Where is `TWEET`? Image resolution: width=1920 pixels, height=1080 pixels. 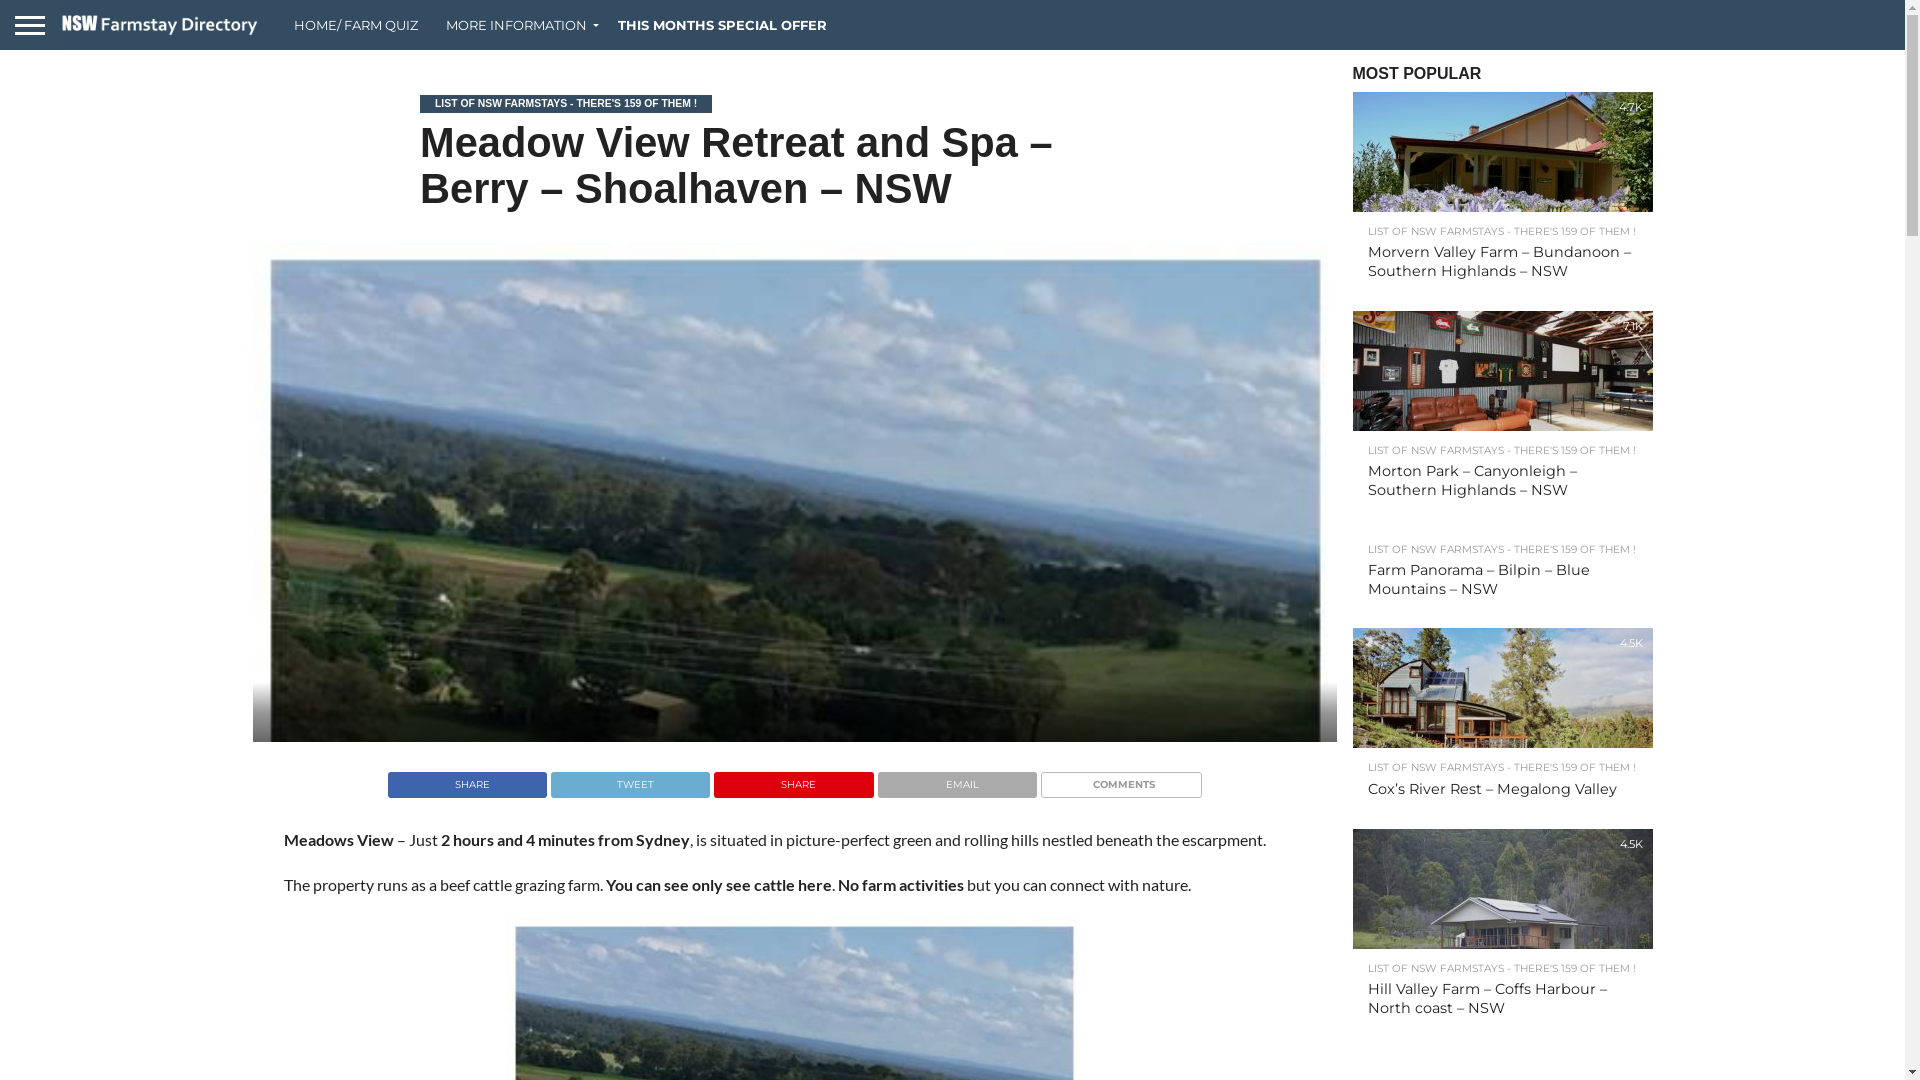 TWEET is located at coordinates (630, 779).